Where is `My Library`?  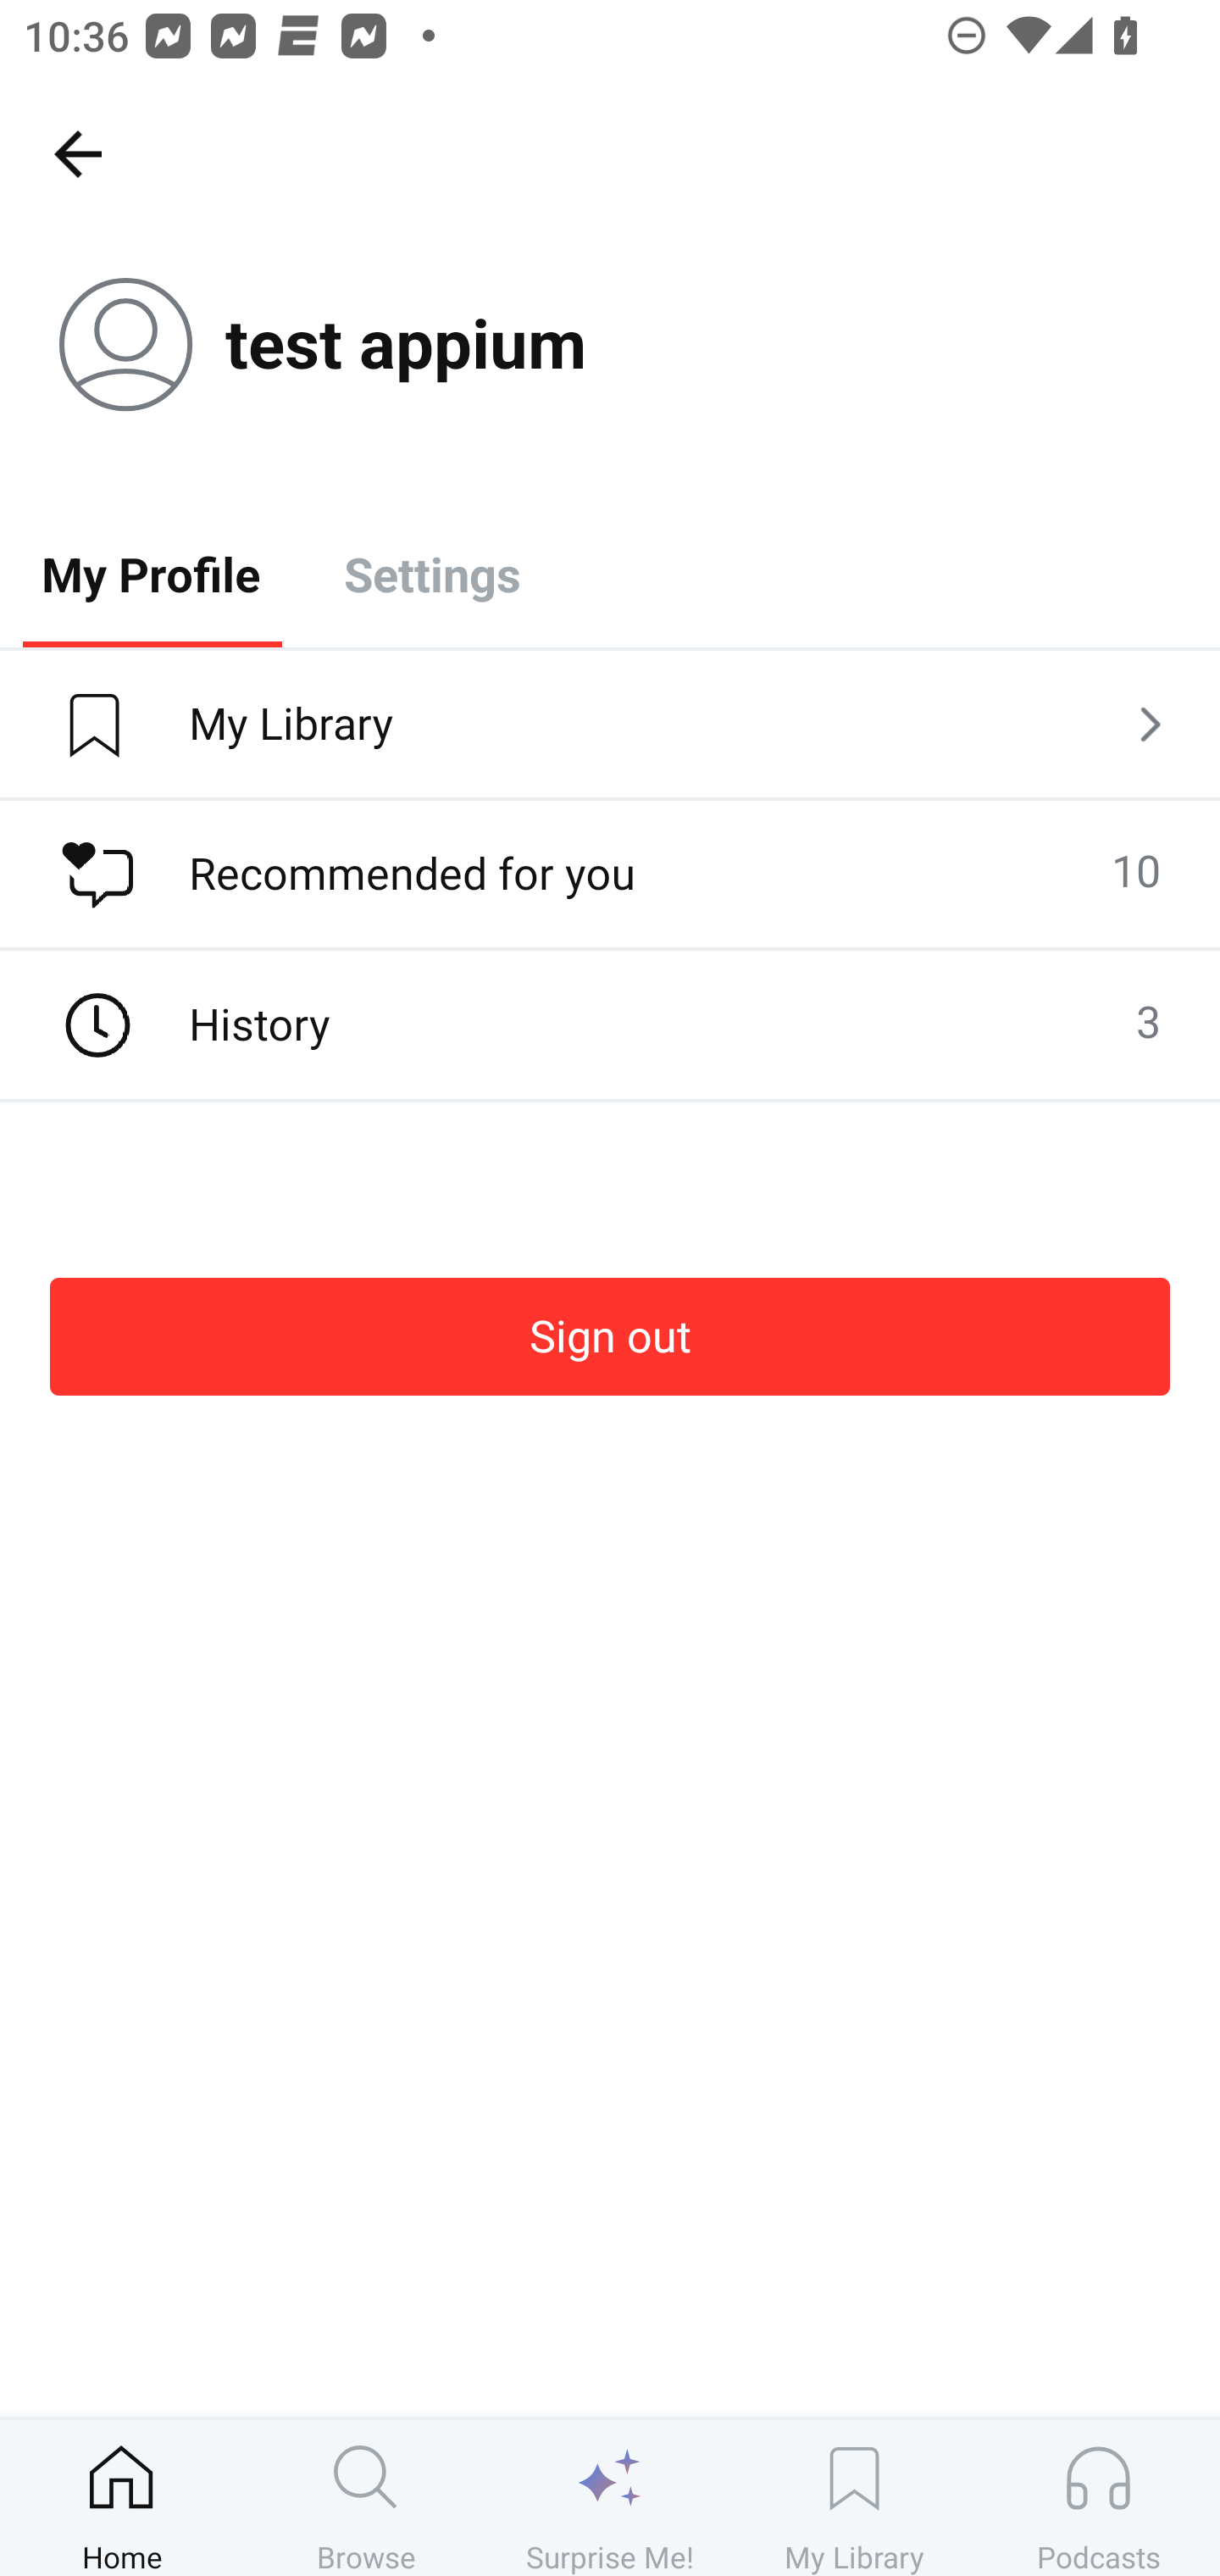
My Library is located at coordinates (854, 2497).